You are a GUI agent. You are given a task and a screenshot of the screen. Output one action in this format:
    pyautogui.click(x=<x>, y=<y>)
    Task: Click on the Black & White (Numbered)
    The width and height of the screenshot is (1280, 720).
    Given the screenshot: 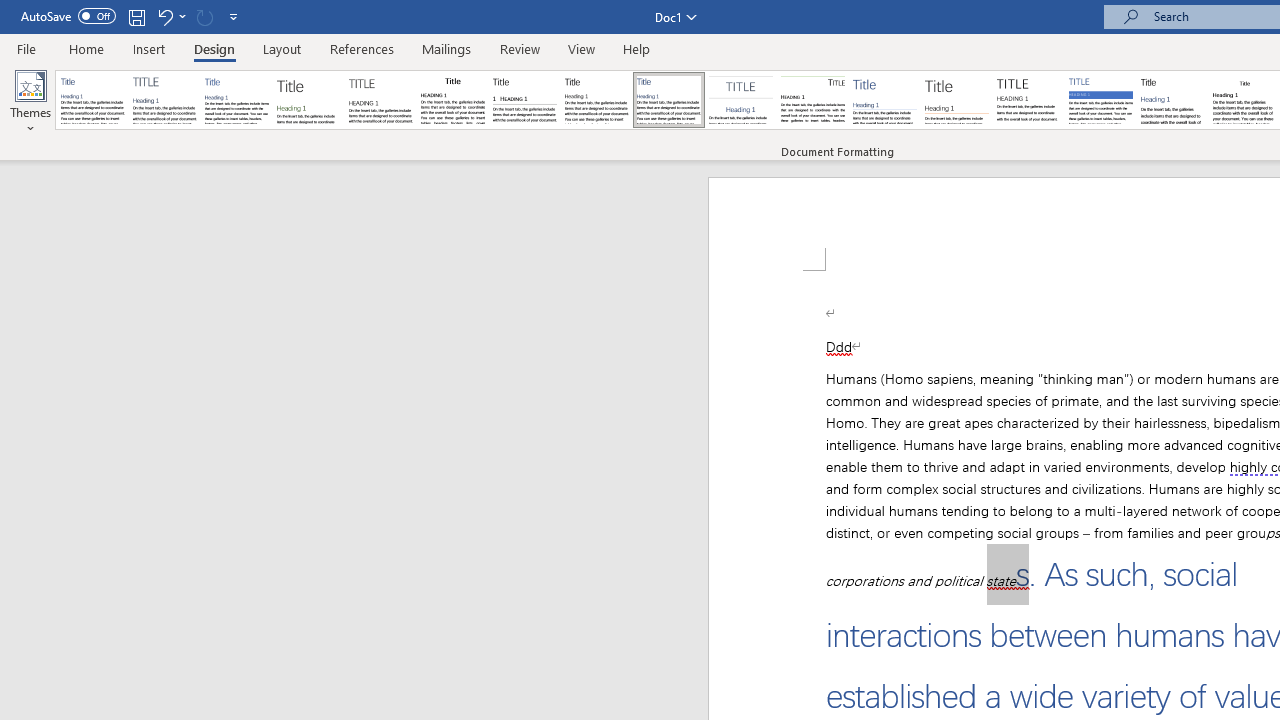 What is the action you would take?
    pyautogui.click(x=524, y=100)
    